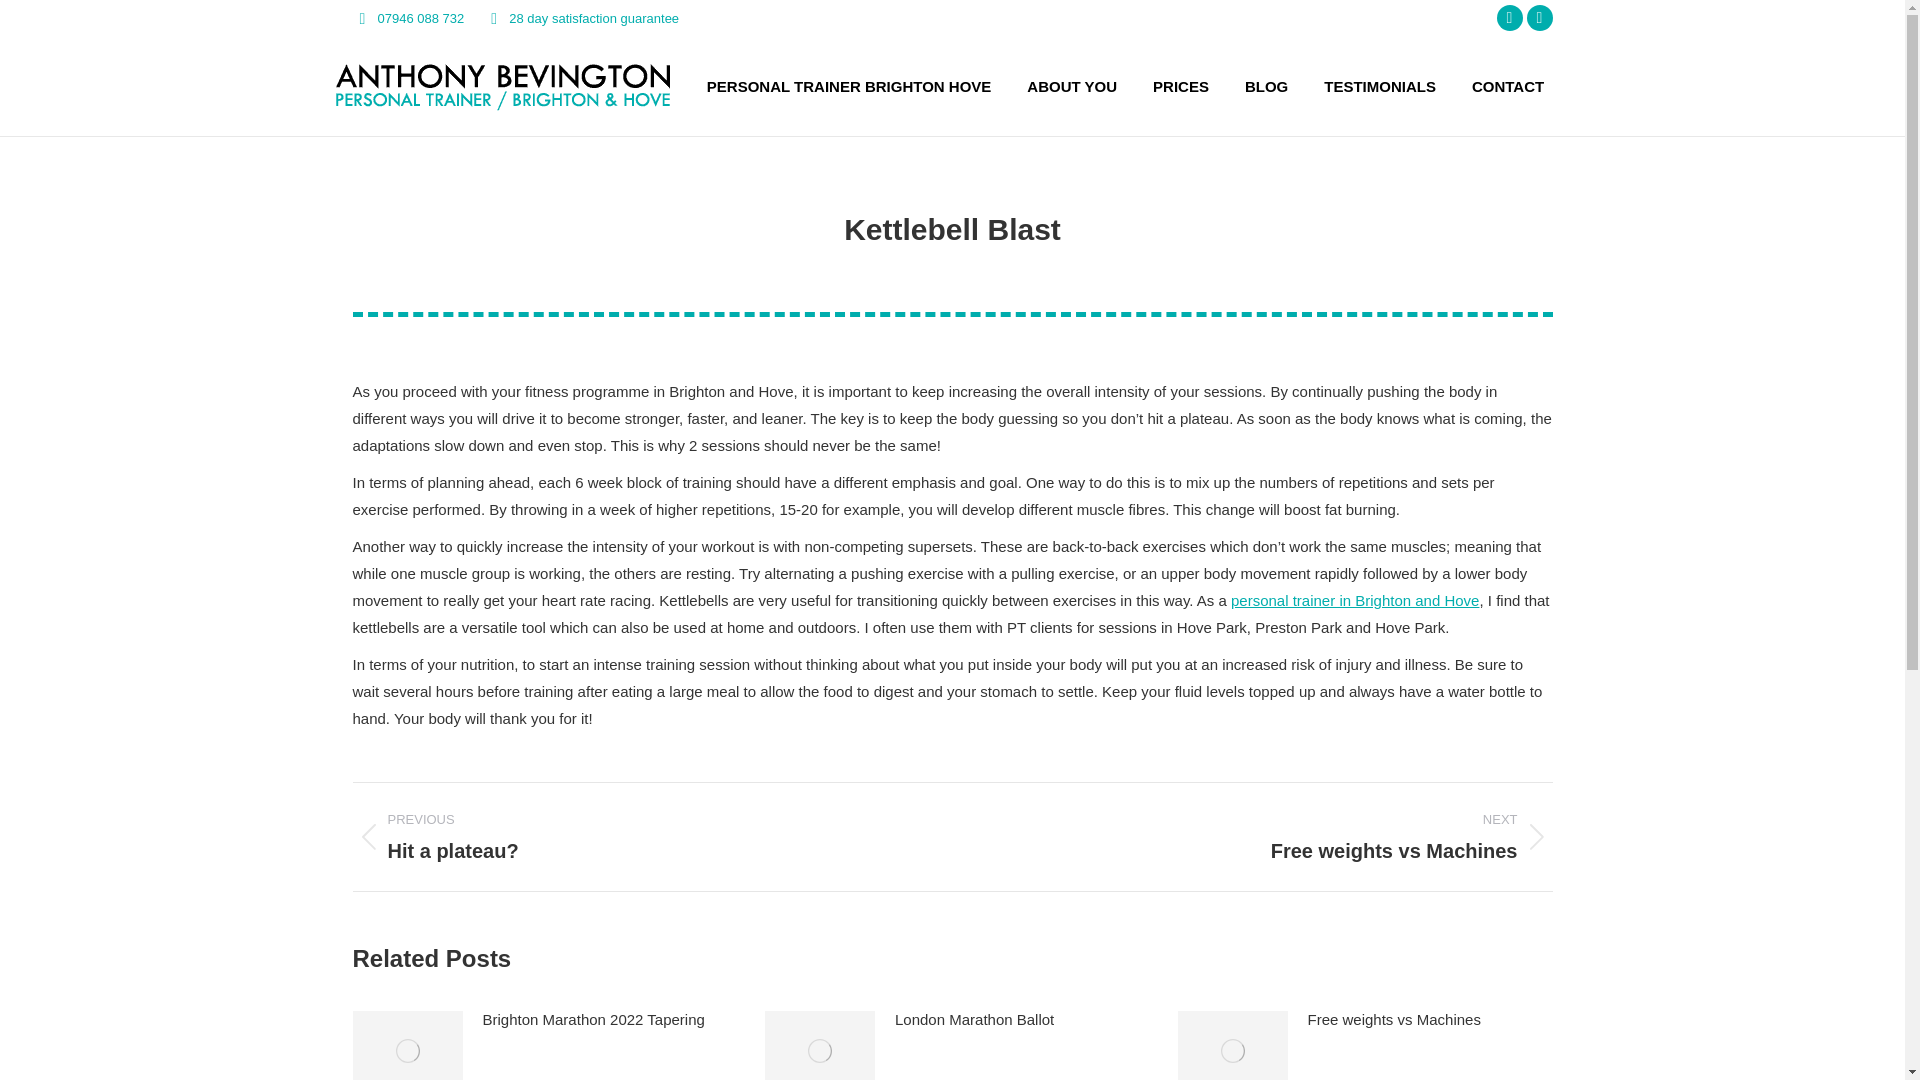 The image size is (1920, 1080). Describe the element at coordinates (1510, 18) in the screenshot. I see `London Marathon Ballot` at that location.